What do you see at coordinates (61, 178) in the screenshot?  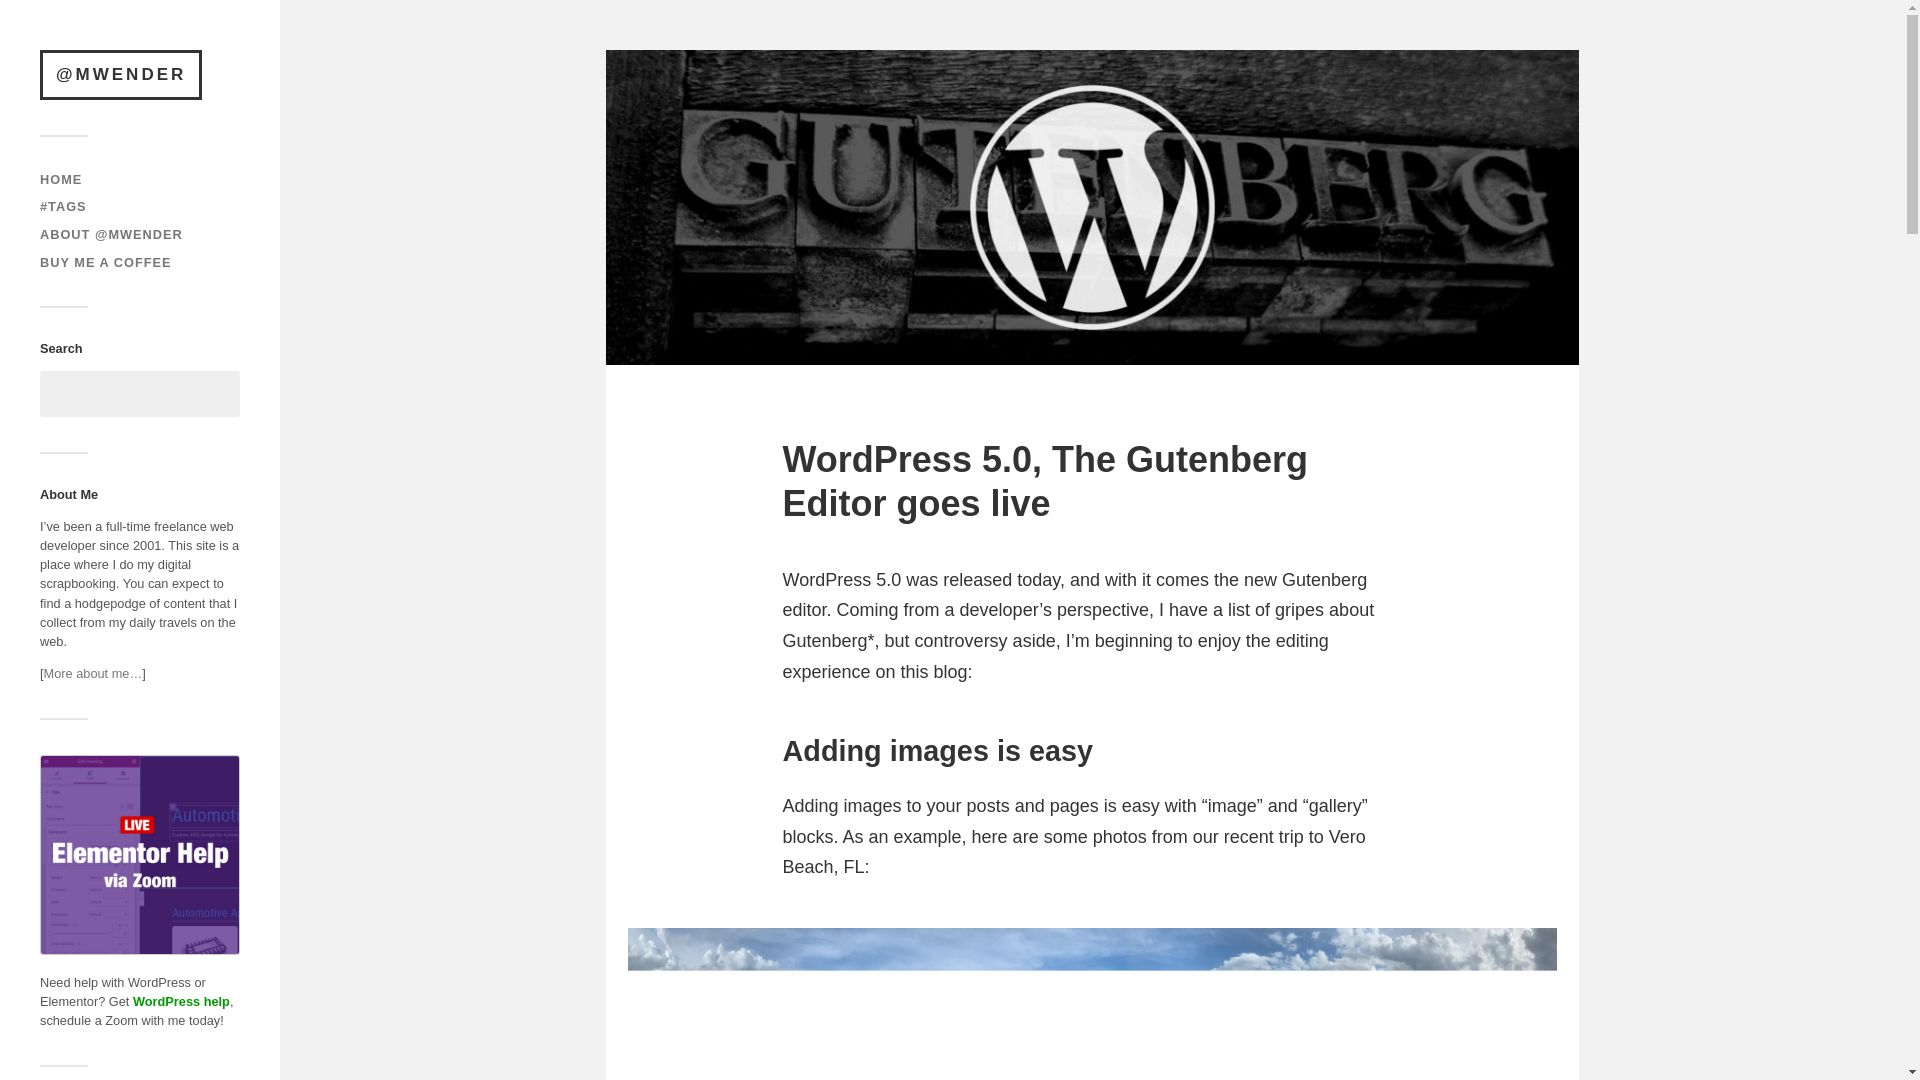 I see `HOME` at bounding box center [61, 178].